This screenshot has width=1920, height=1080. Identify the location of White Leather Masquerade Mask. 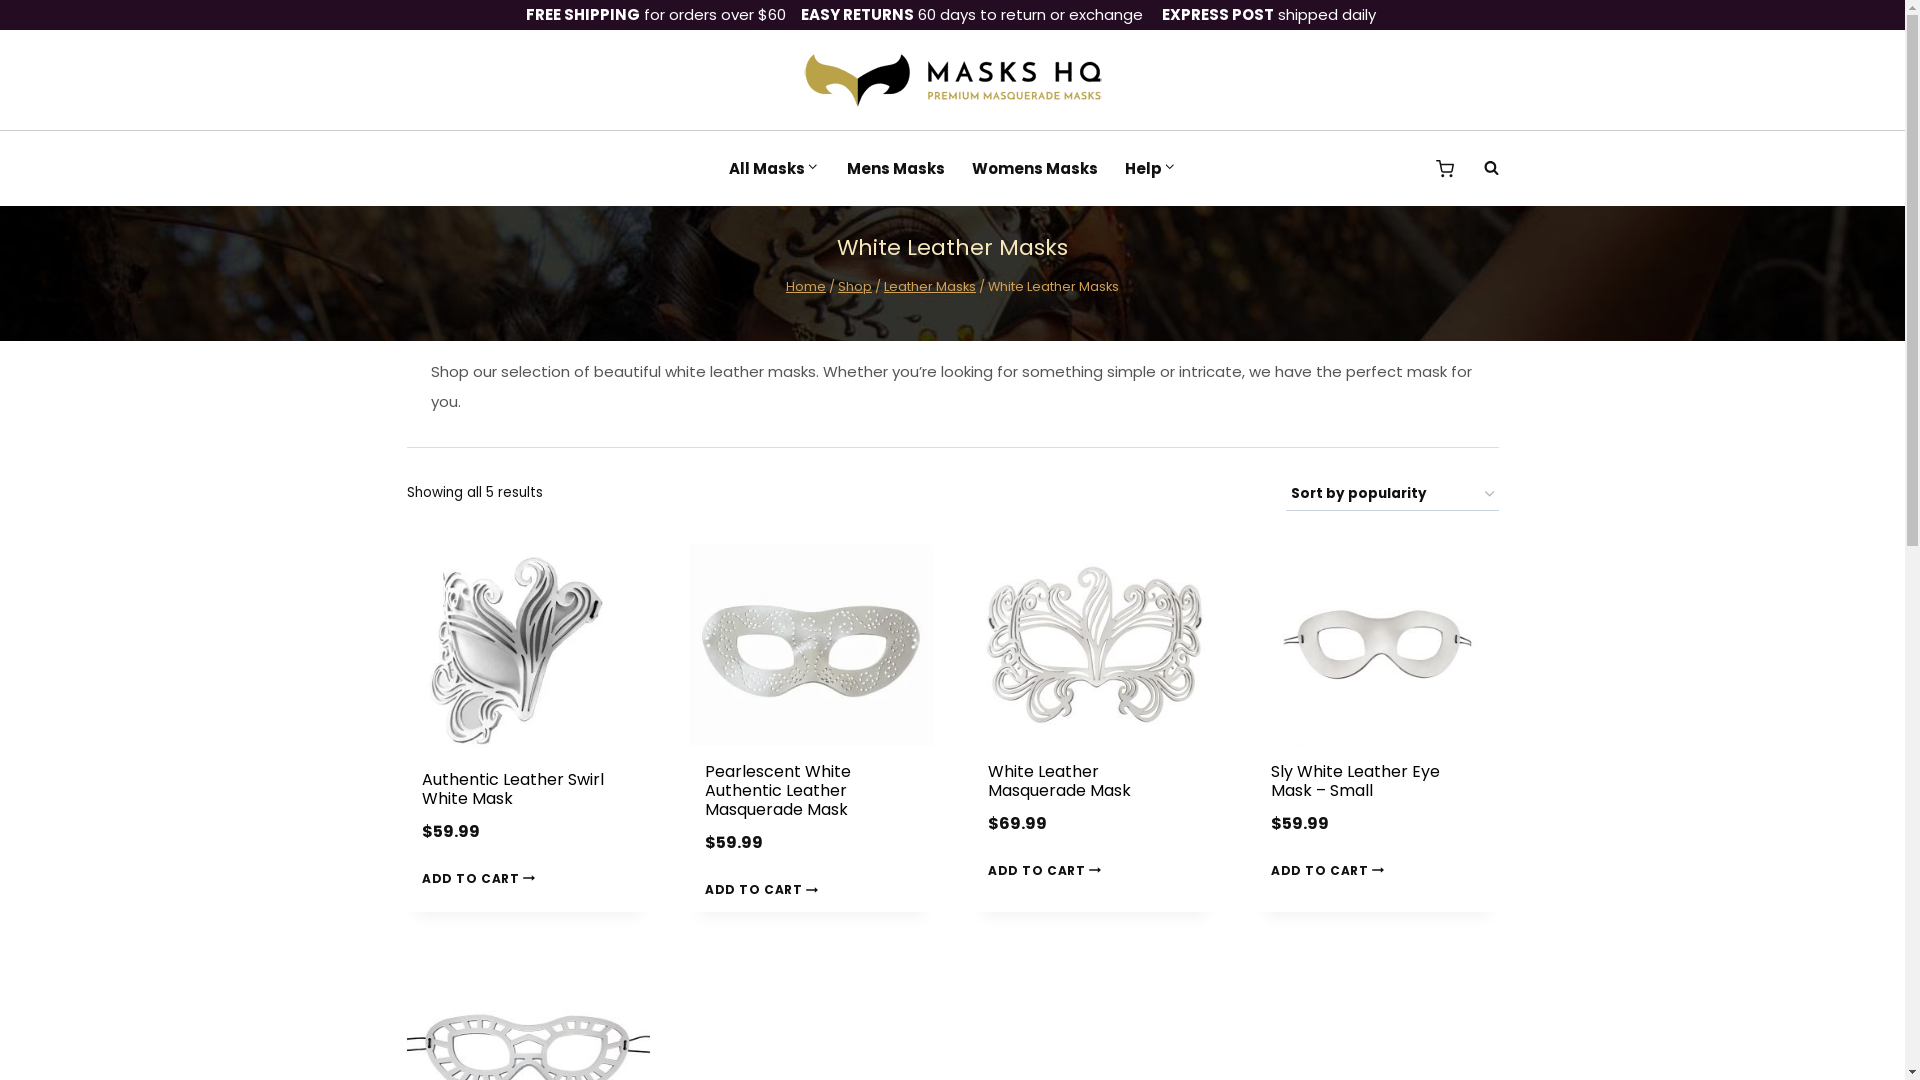
(1059, 781).